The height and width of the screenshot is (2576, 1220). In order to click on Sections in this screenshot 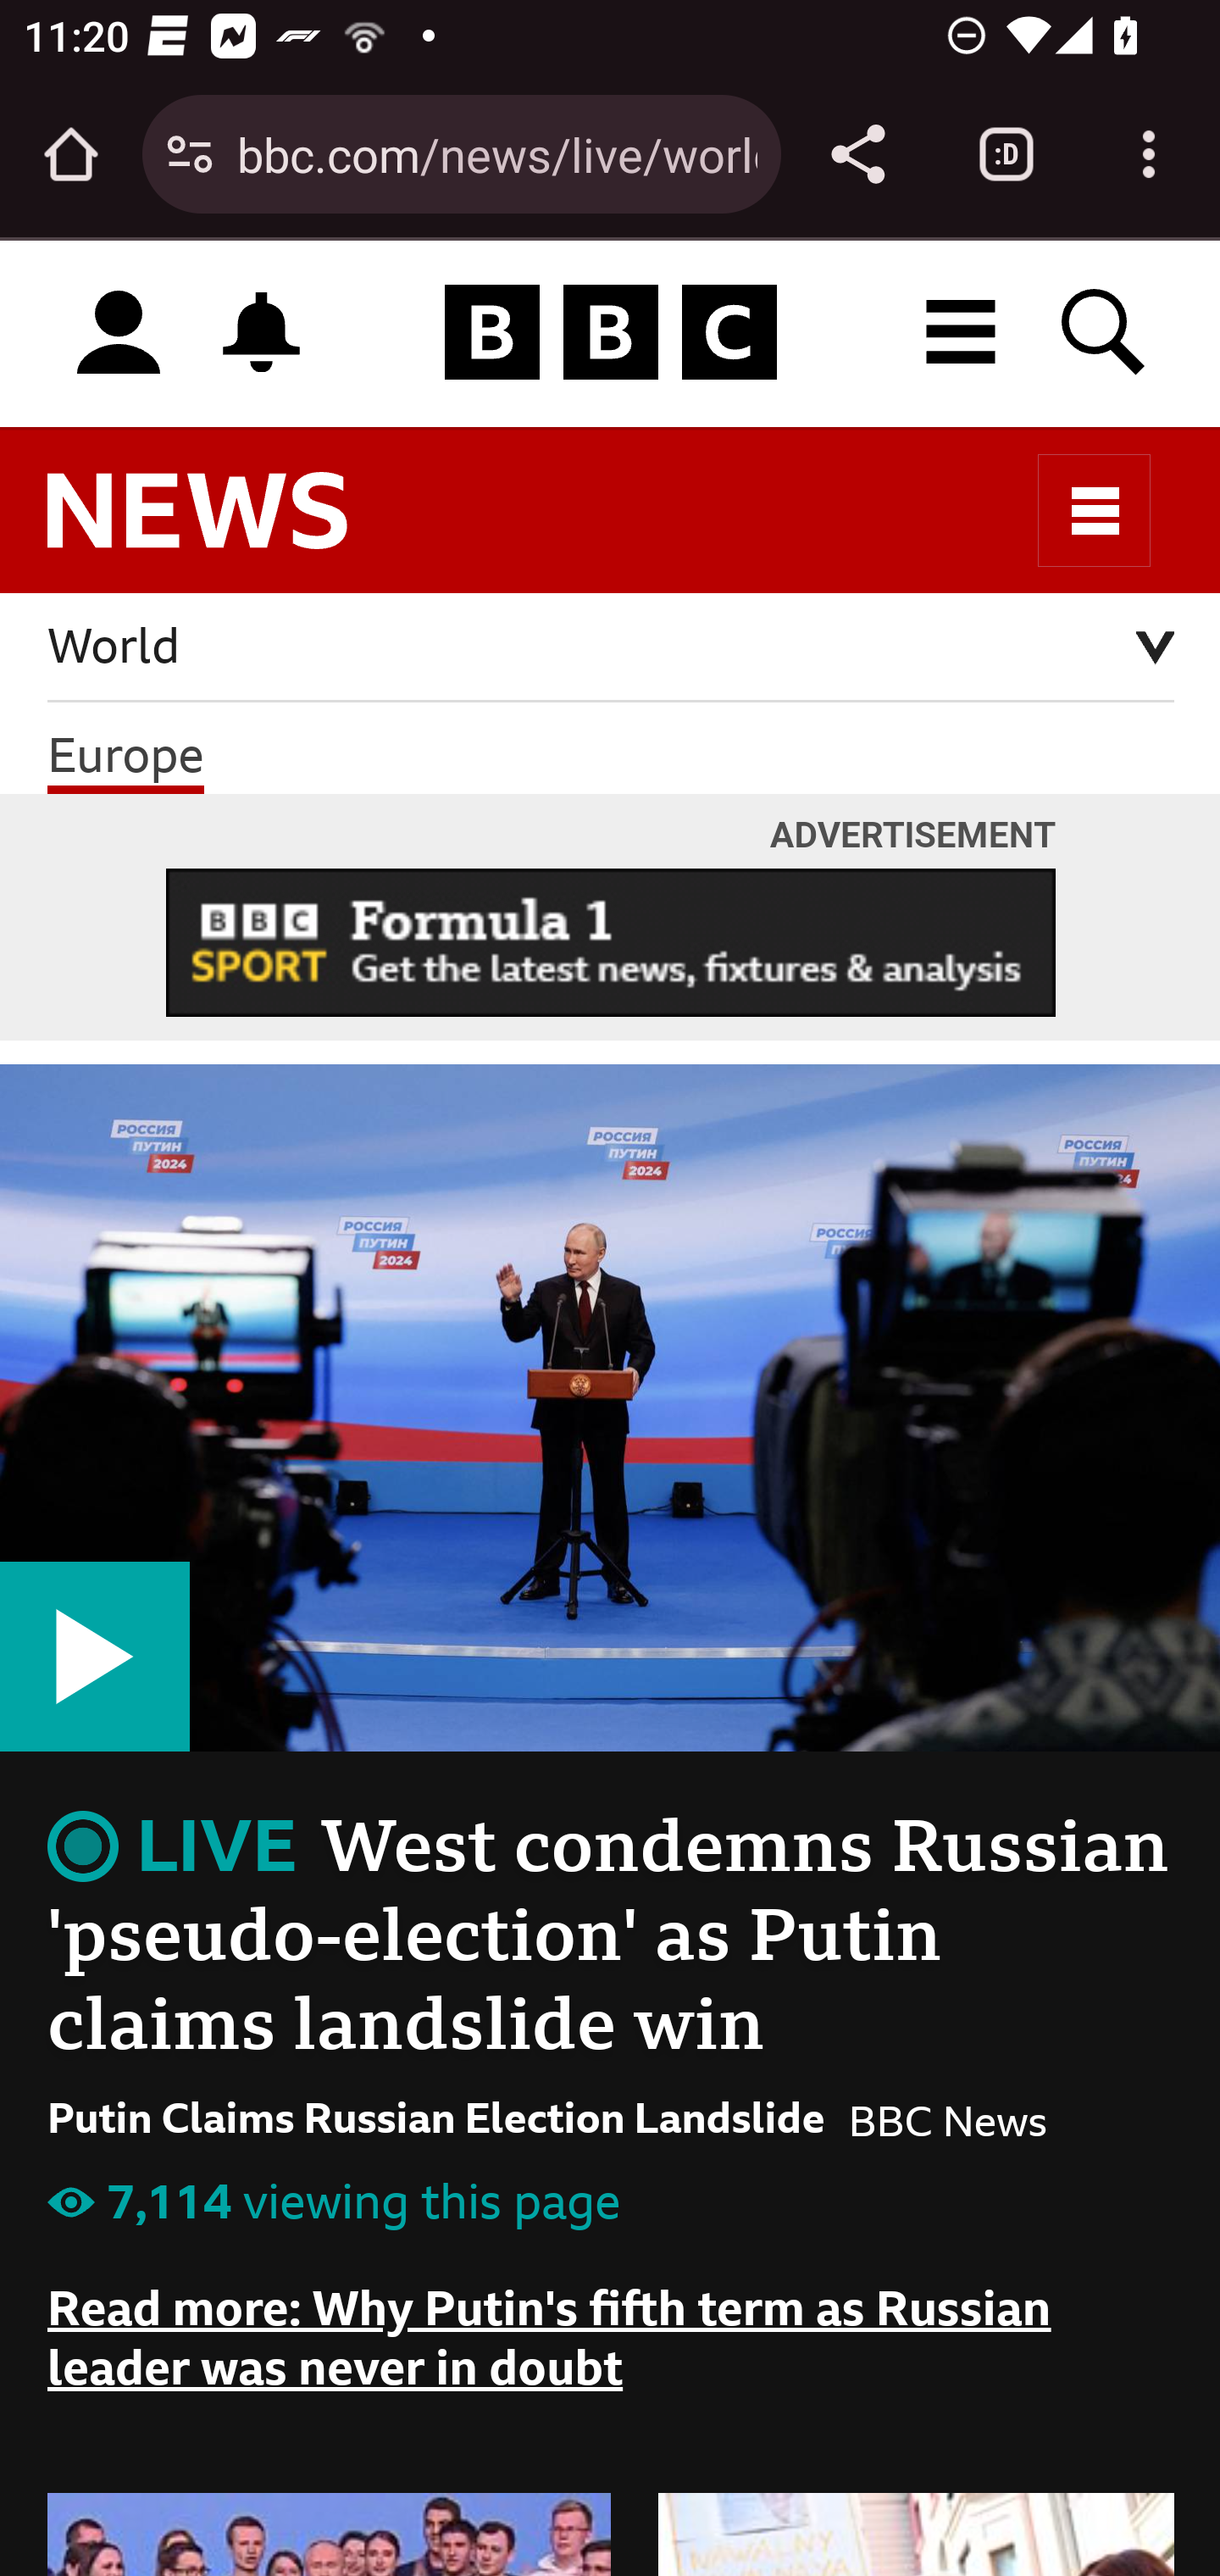, I will do `click(1095, 510)`.